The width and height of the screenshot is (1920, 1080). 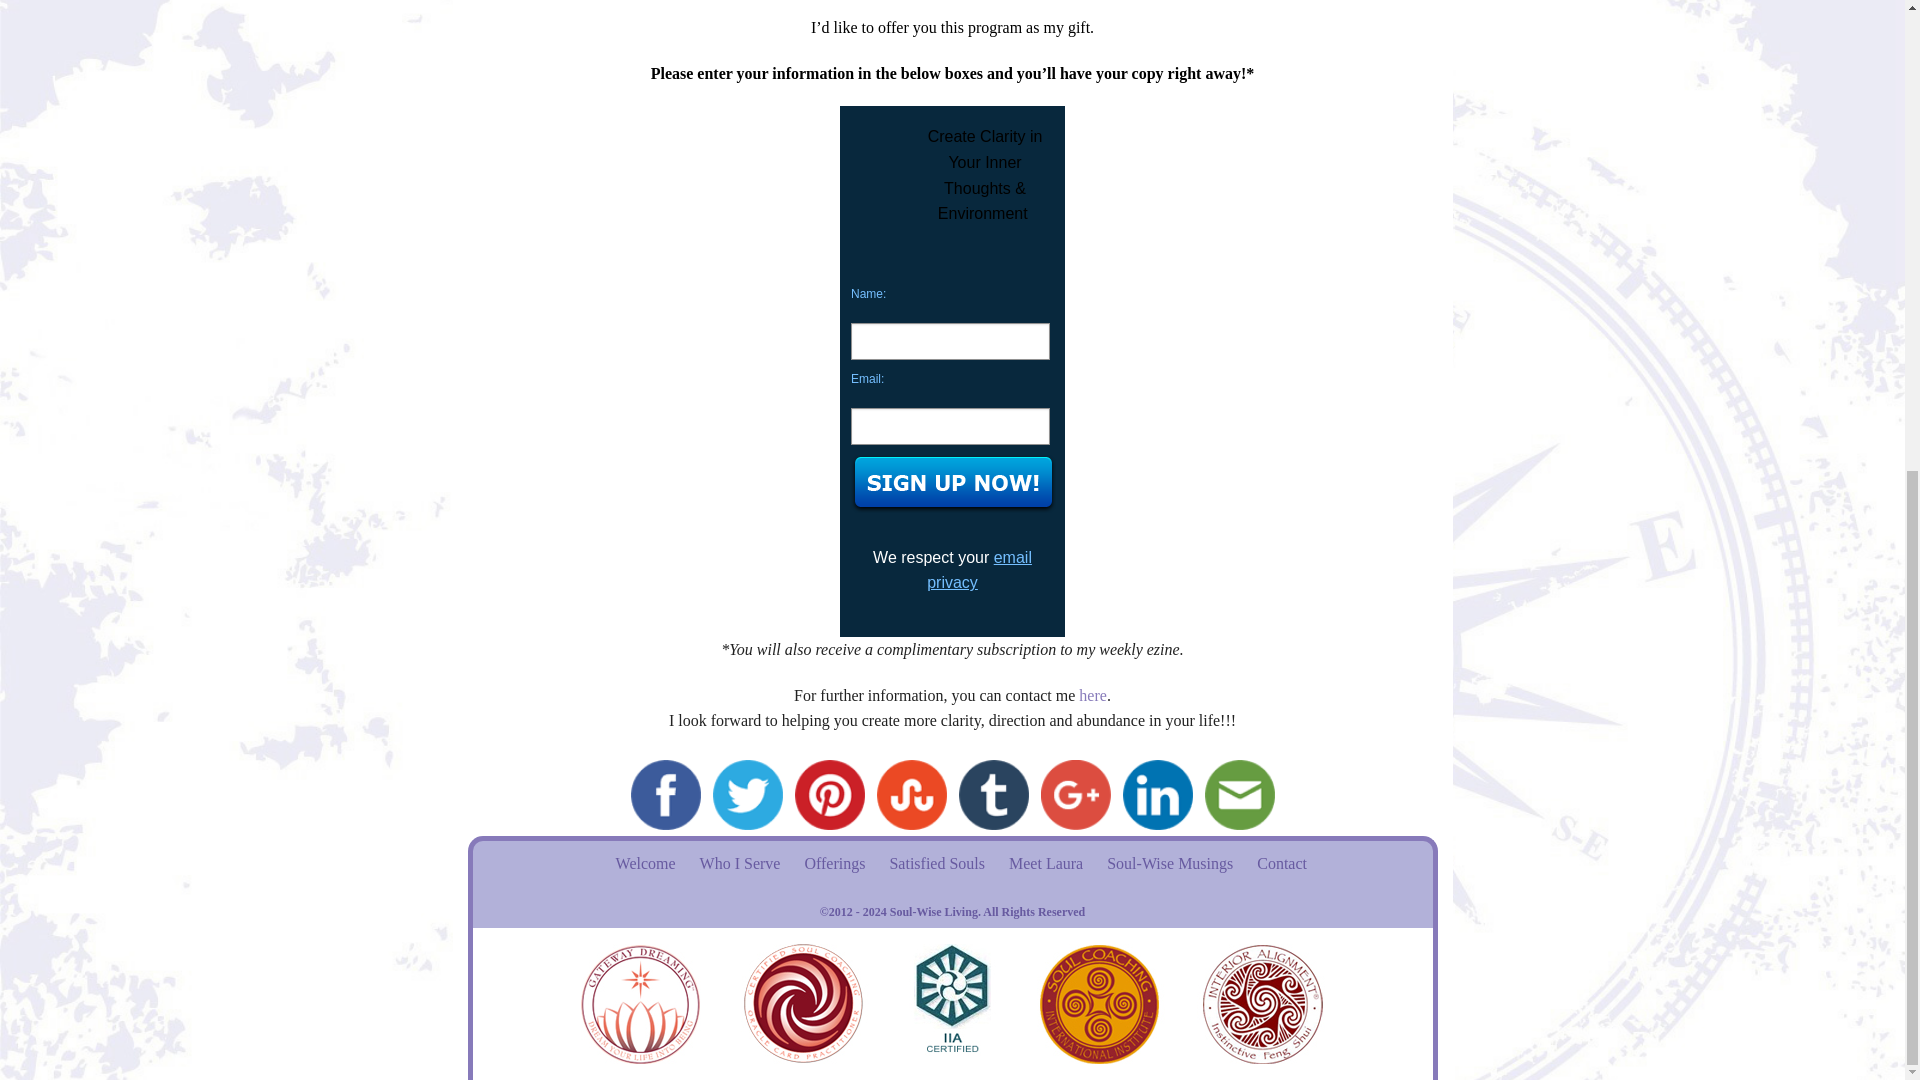 I want to click on google, so click(x=1074, y=794).